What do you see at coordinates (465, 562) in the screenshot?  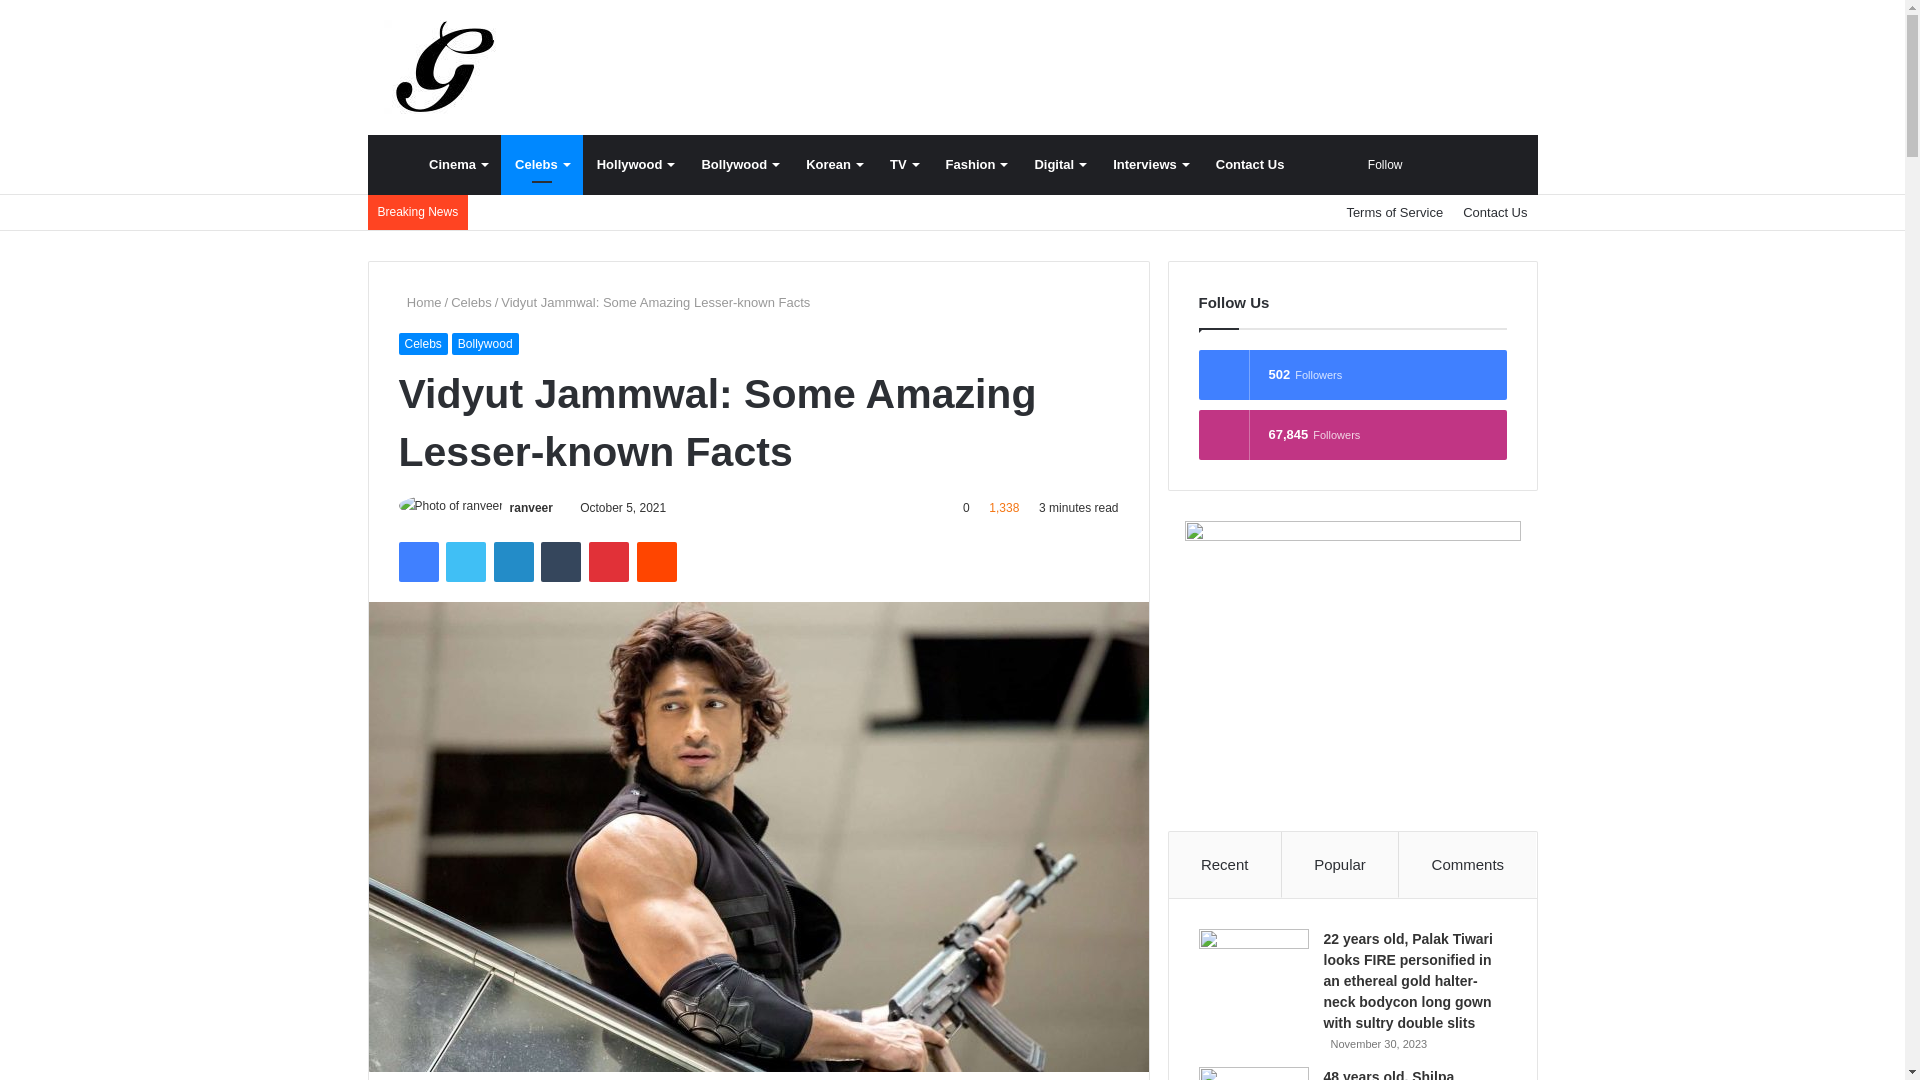 I see `Twitter` at bounding box center [465, 562].